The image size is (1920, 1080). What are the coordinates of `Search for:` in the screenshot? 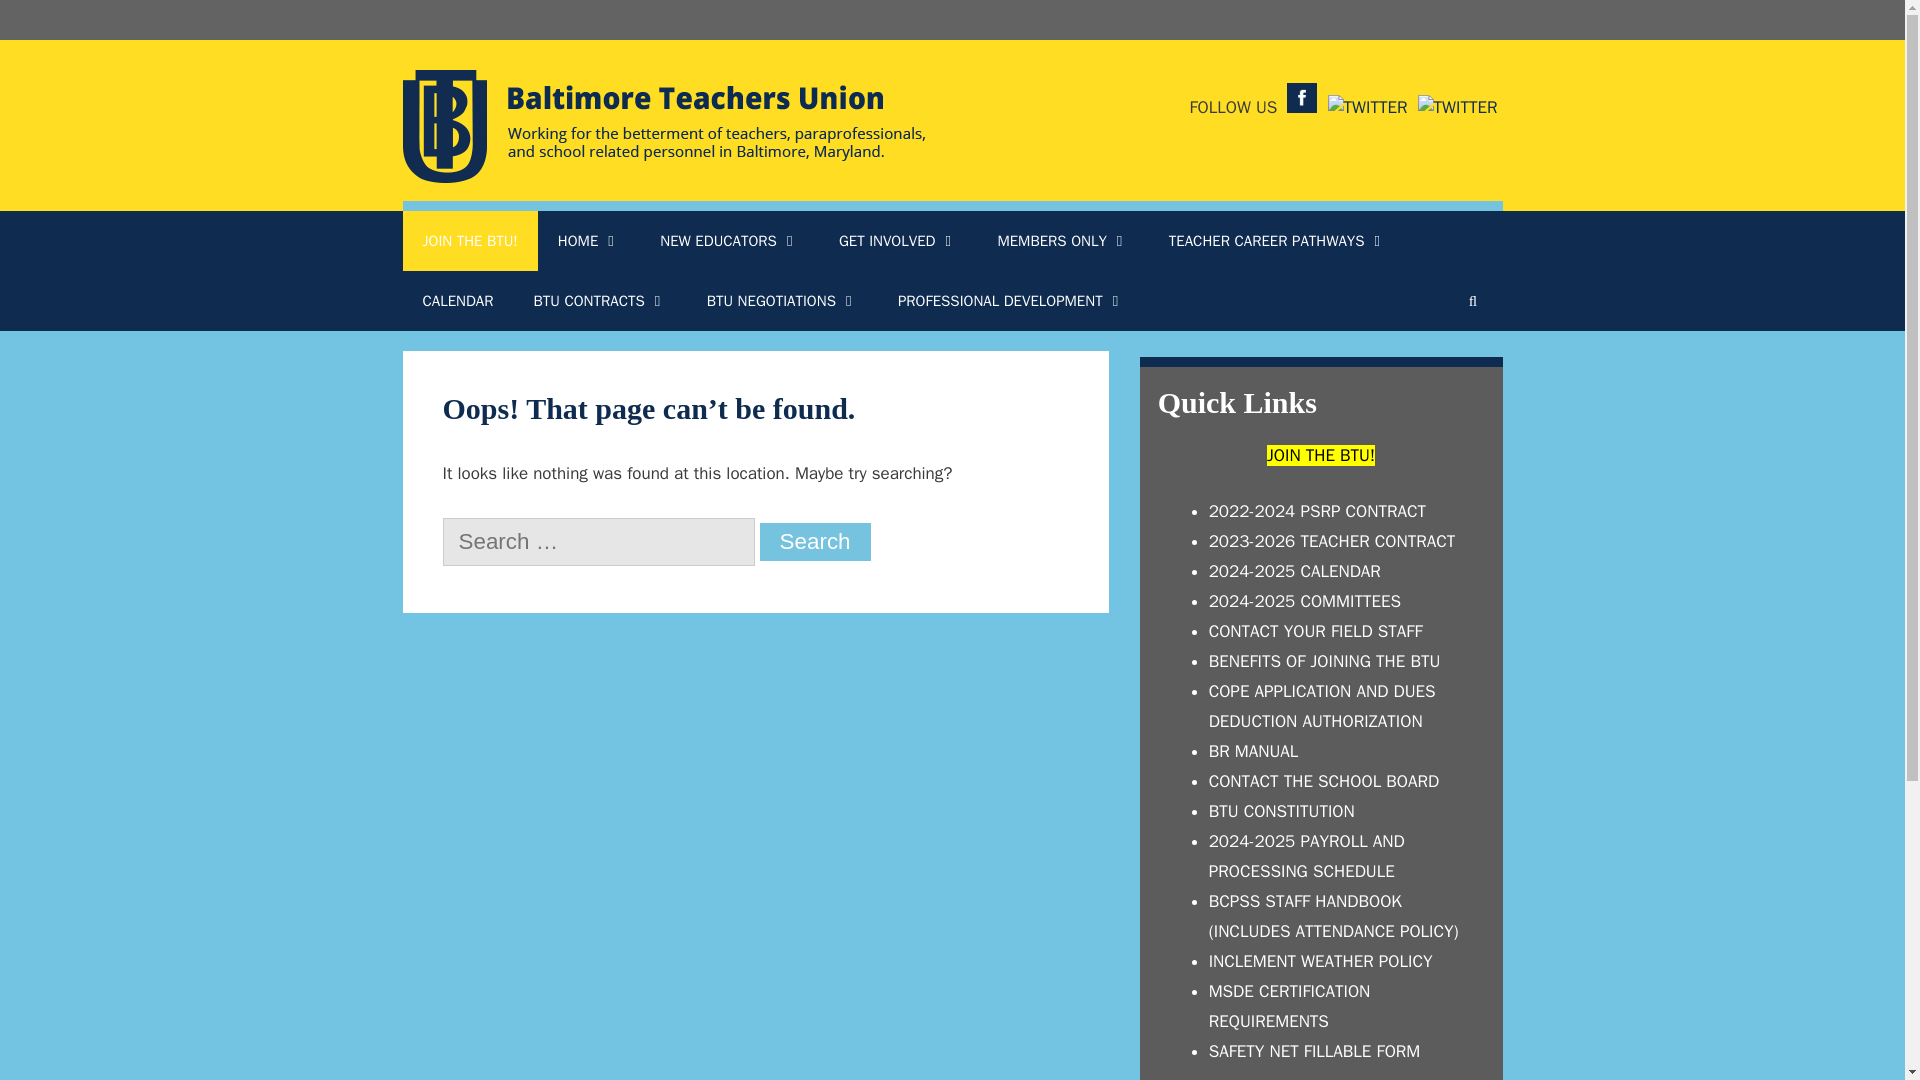 It's located at (598, 542).